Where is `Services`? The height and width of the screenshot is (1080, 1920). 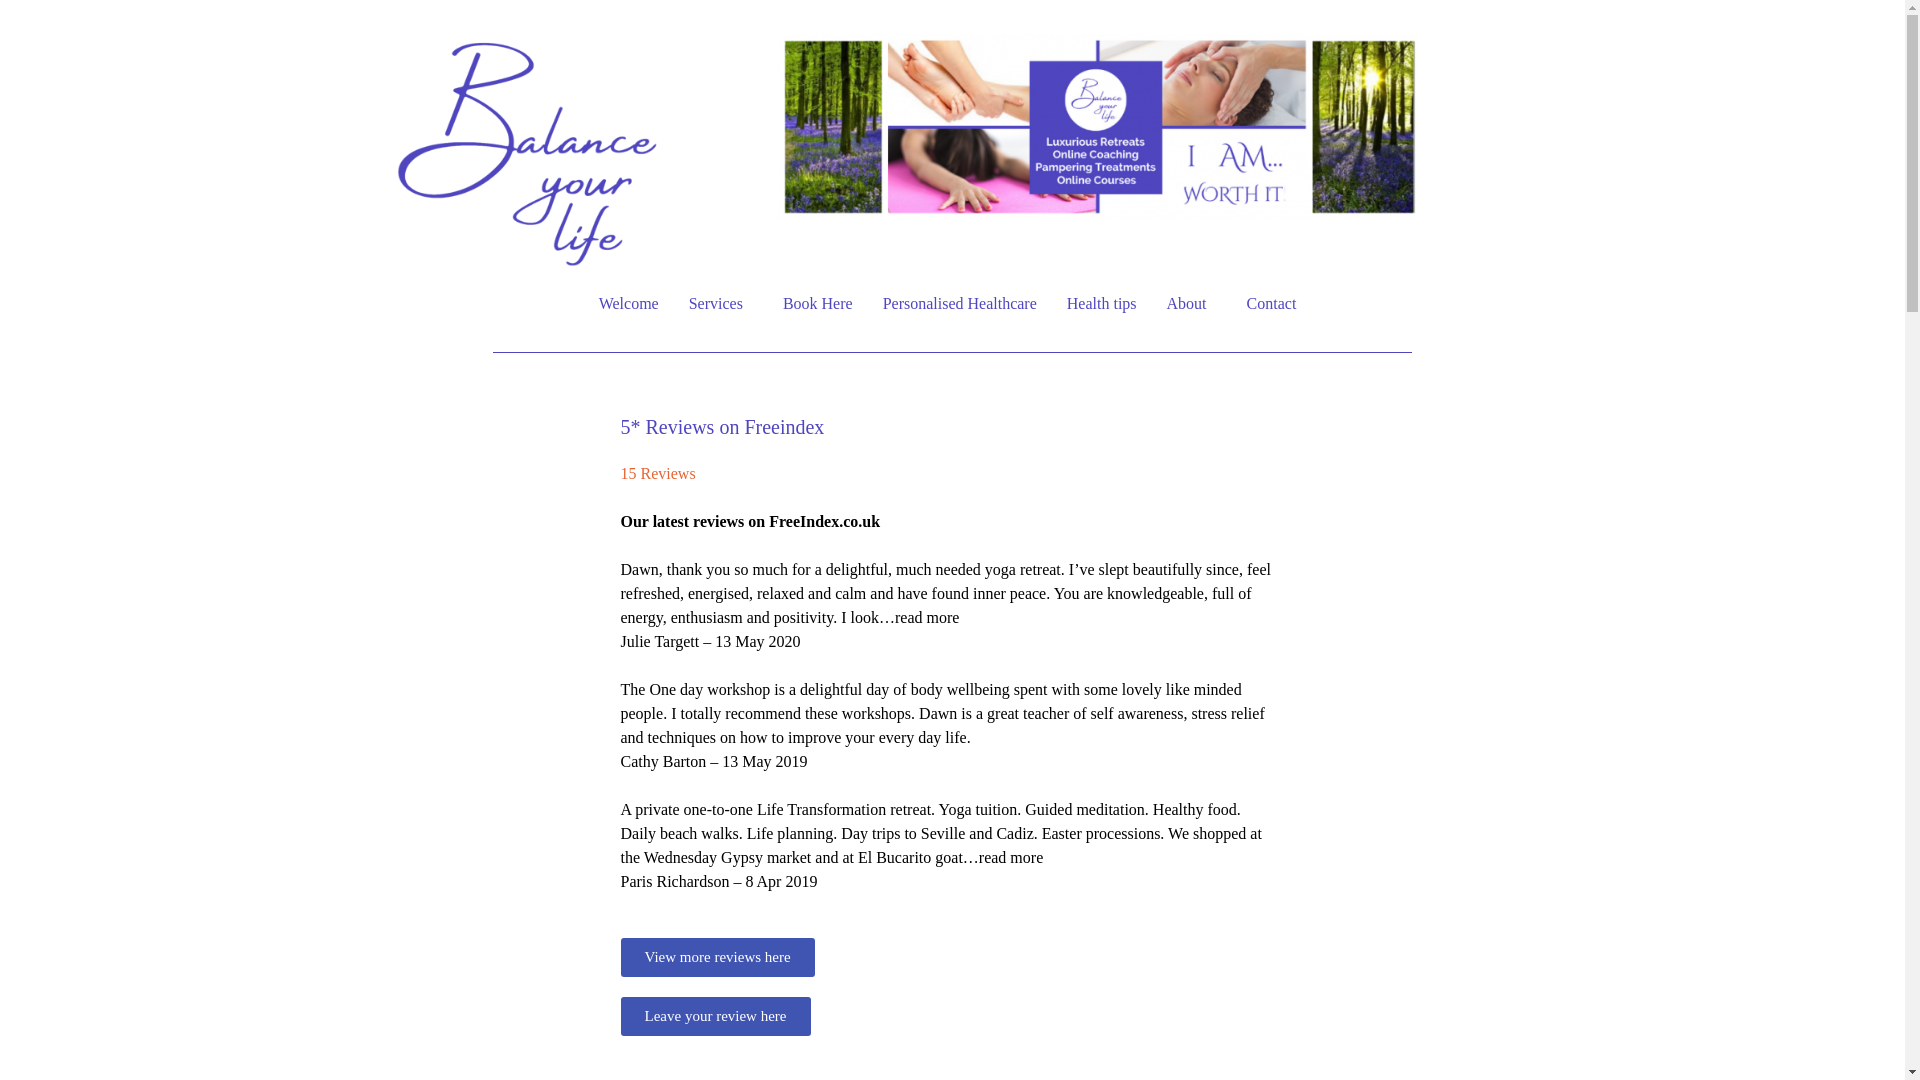
Services is located at coordinates (720, 304).